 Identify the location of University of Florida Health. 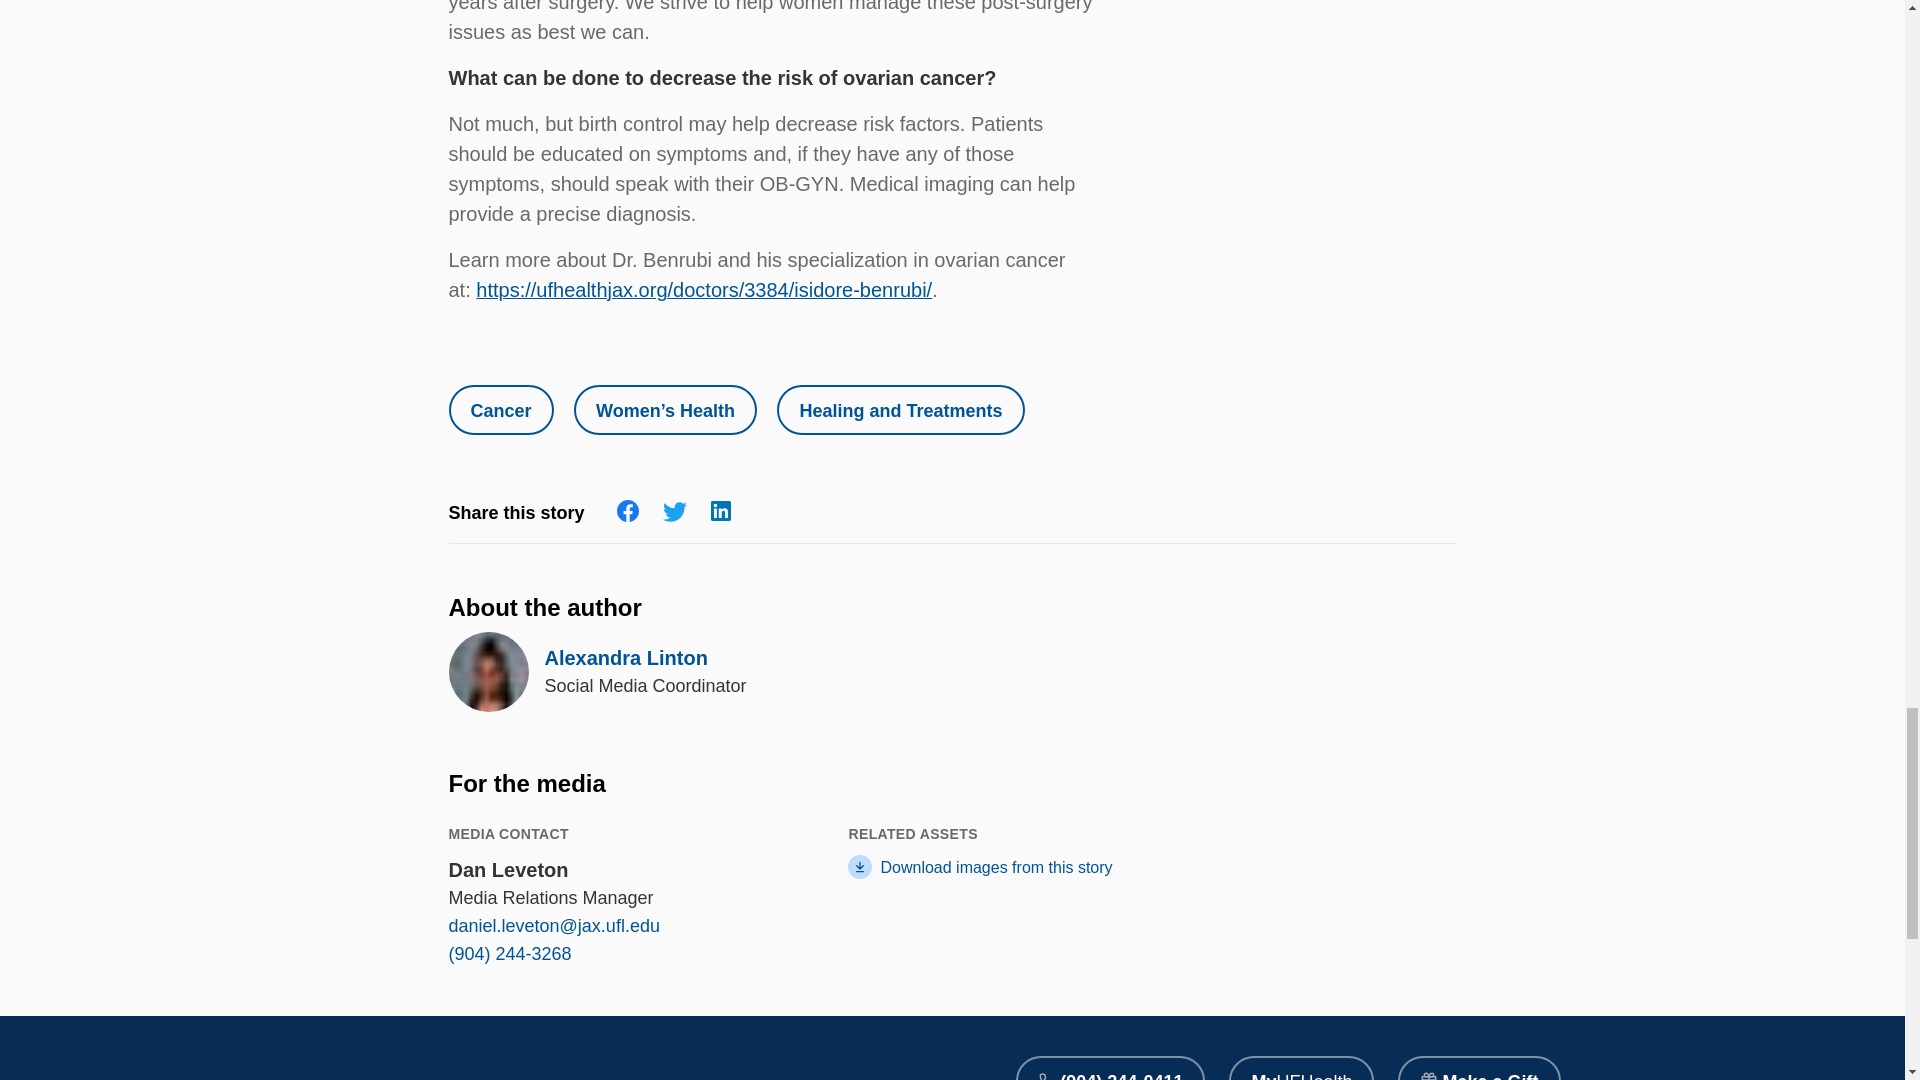
(410, 1068).